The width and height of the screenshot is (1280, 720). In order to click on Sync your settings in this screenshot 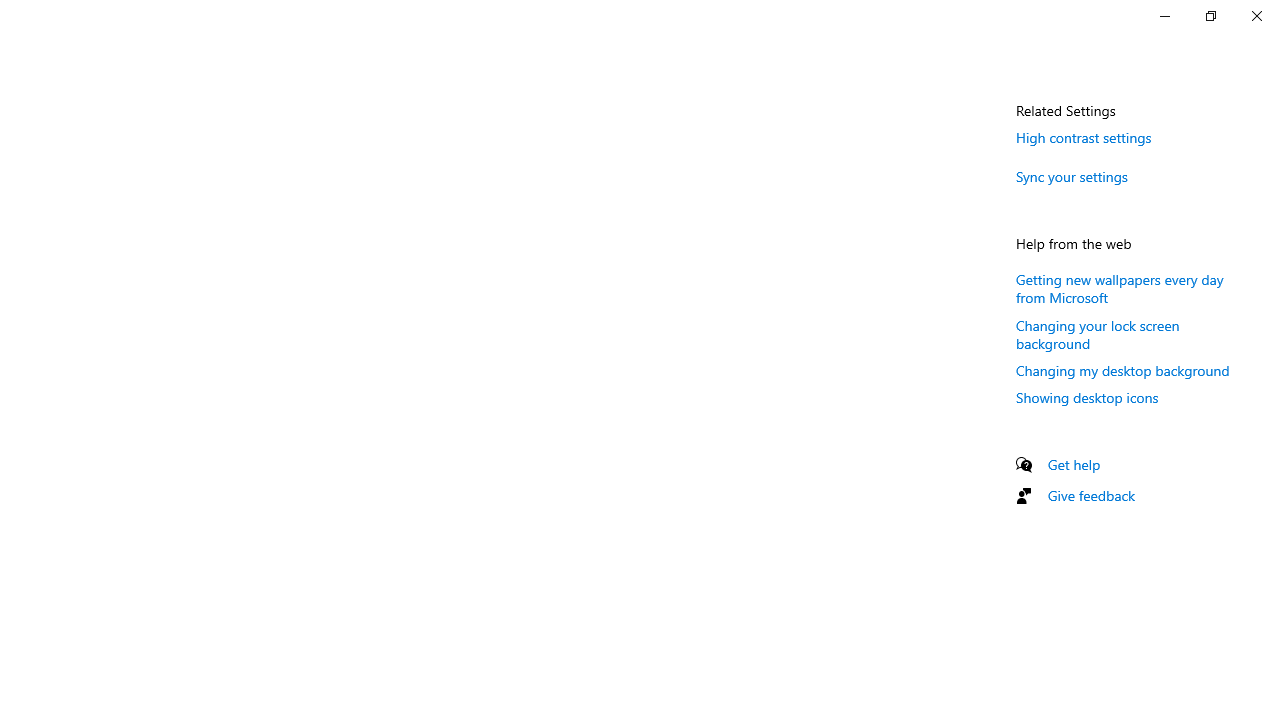, I will do `click(1072, 176)`.